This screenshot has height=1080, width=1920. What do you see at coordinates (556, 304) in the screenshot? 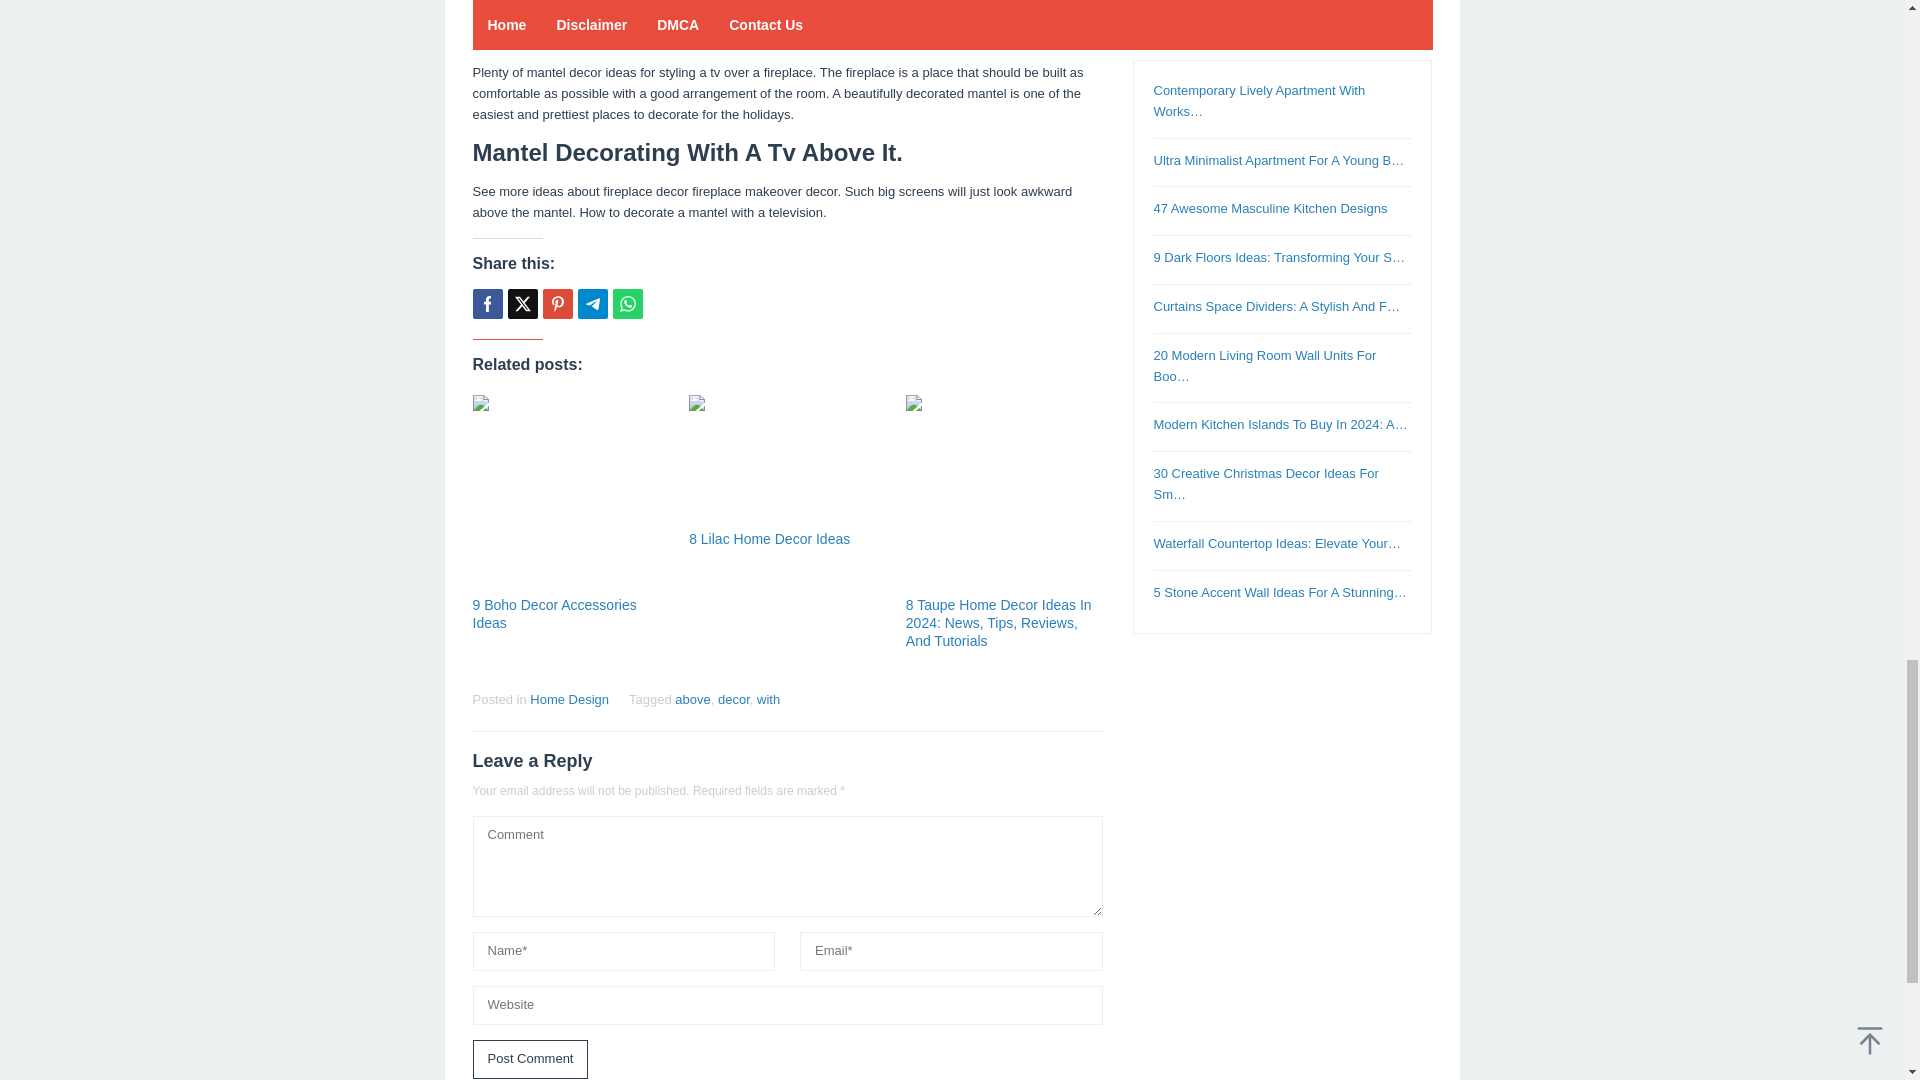
I see `Pin this` at bounding box center [556, 304].